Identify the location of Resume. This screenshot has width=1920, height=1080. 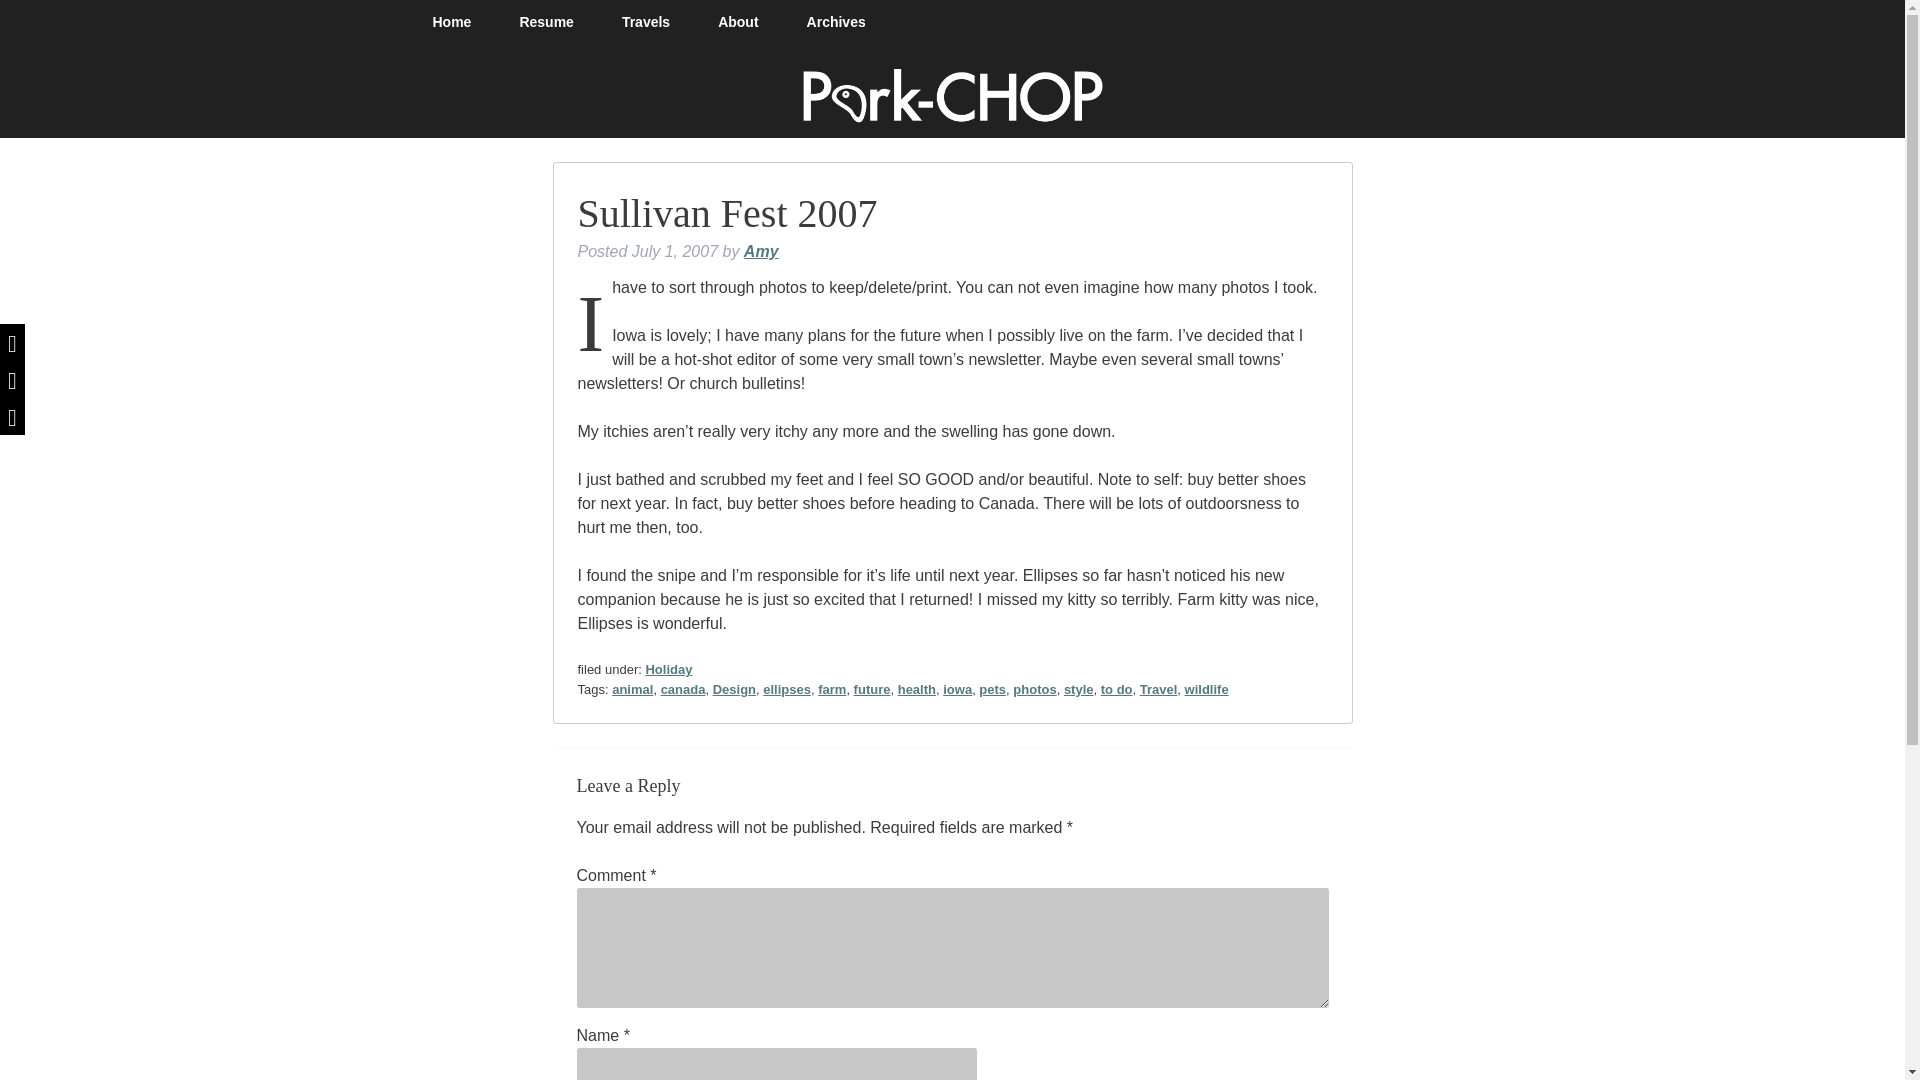
(546, 22).